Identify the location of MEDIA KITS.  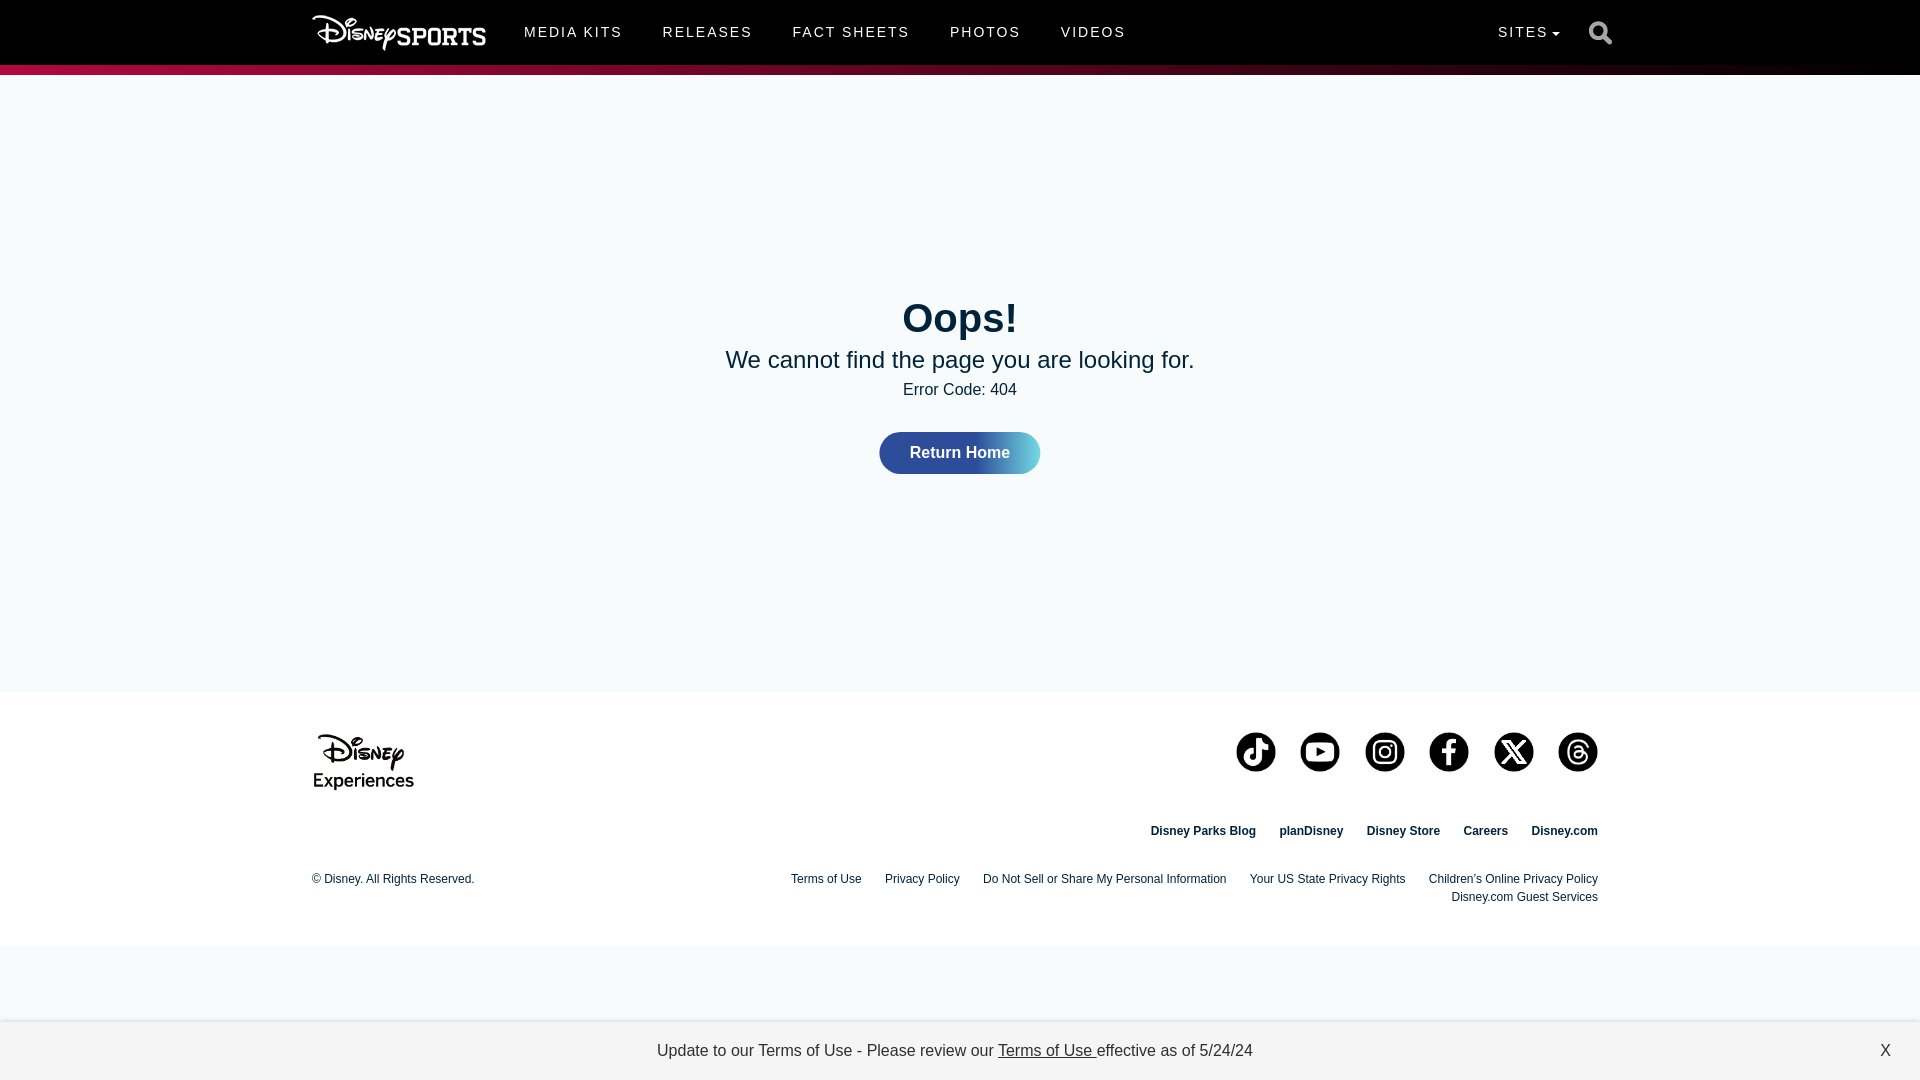
(824, 32).